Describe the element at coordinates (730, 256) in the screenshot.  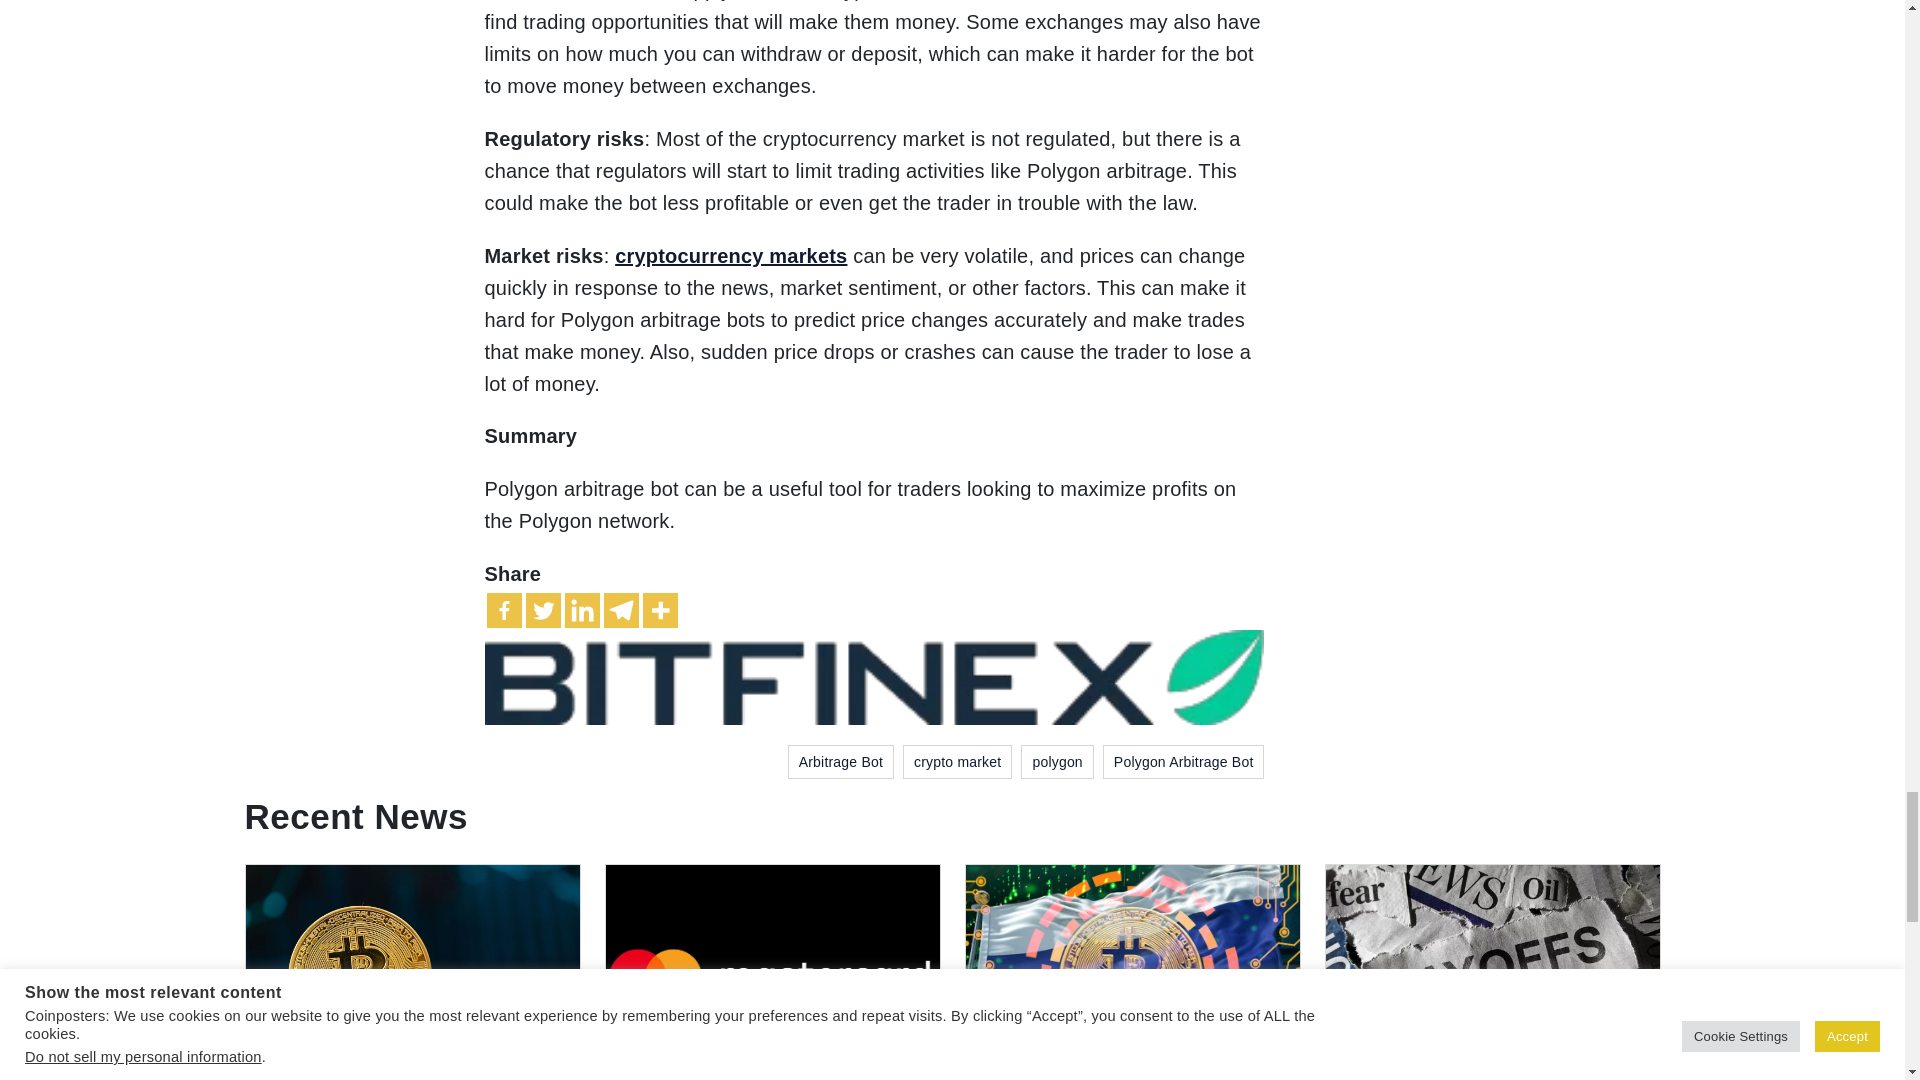
I see `cryptocurrency markets` at that location.